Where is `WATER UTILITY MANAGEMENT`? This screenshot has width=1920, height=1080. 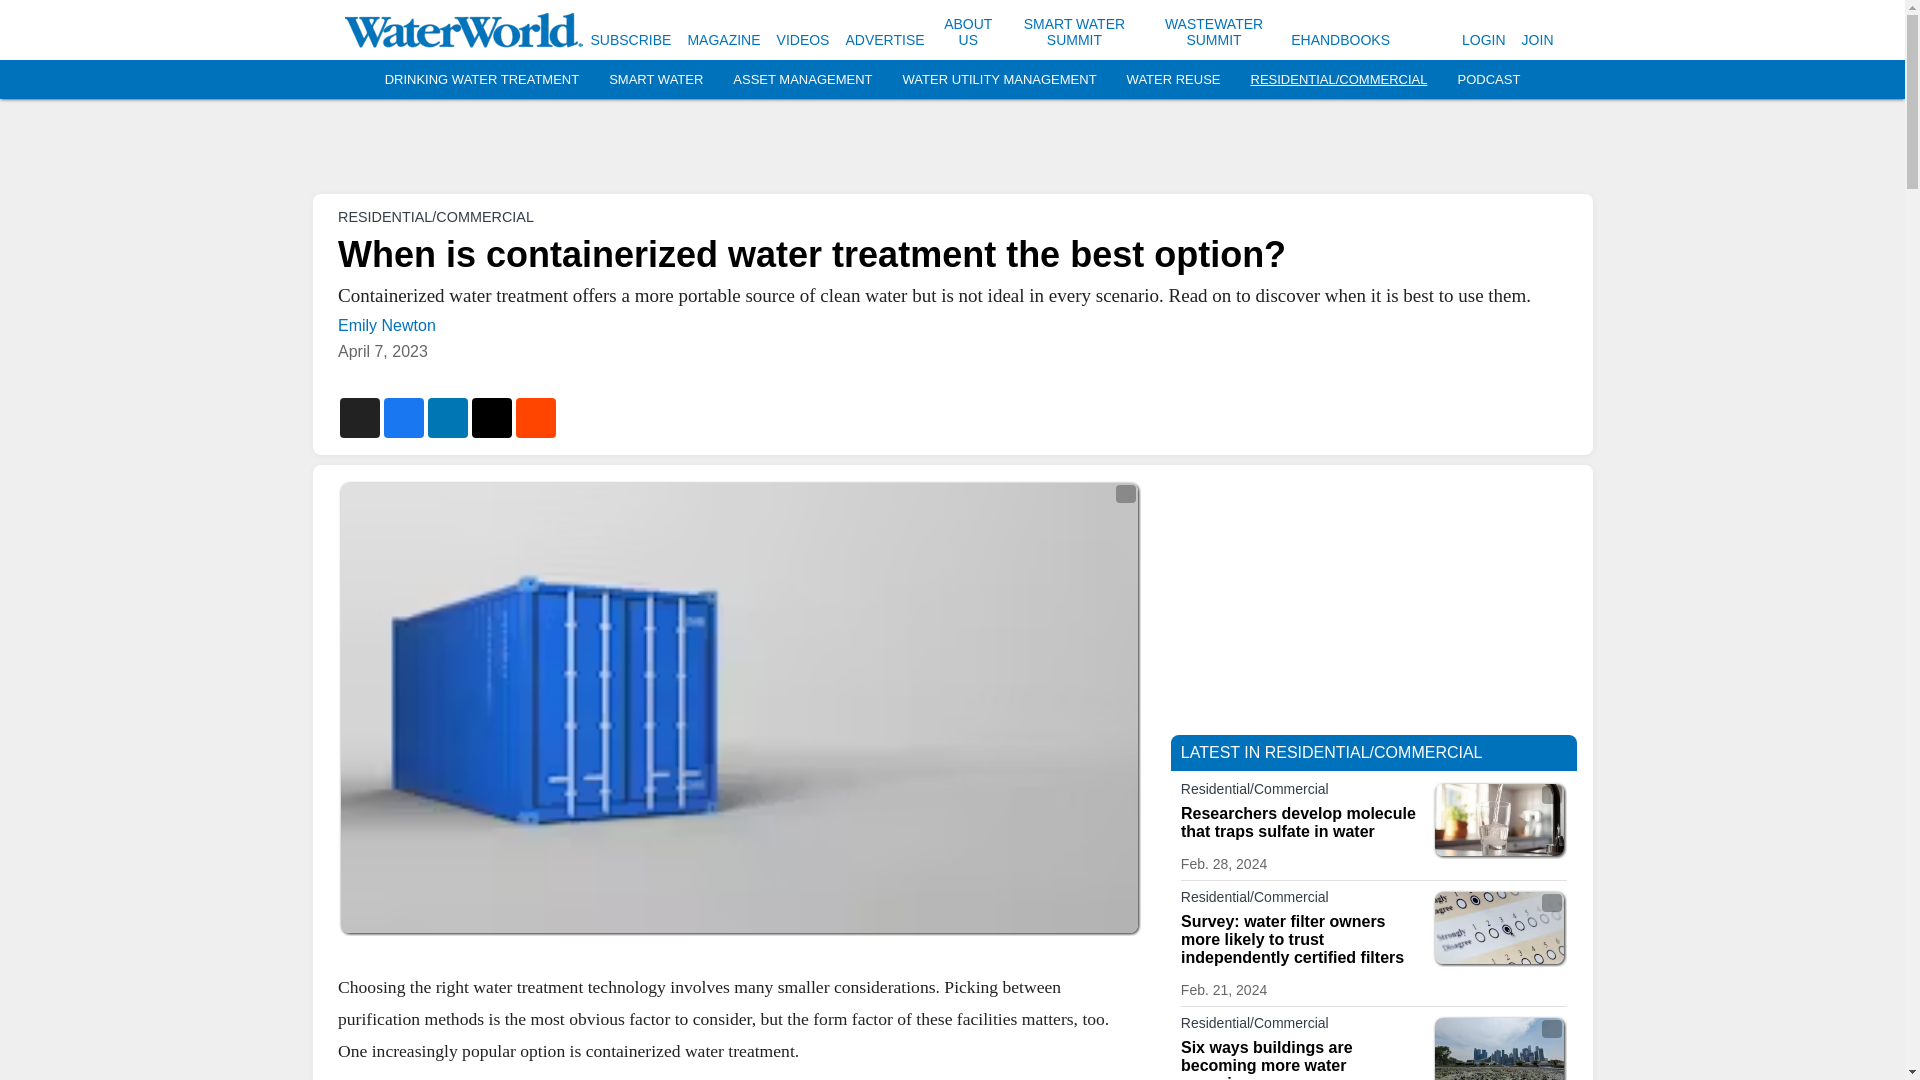 WATER UTILITY MANAGEMENT is located at coordinates (999, 80).